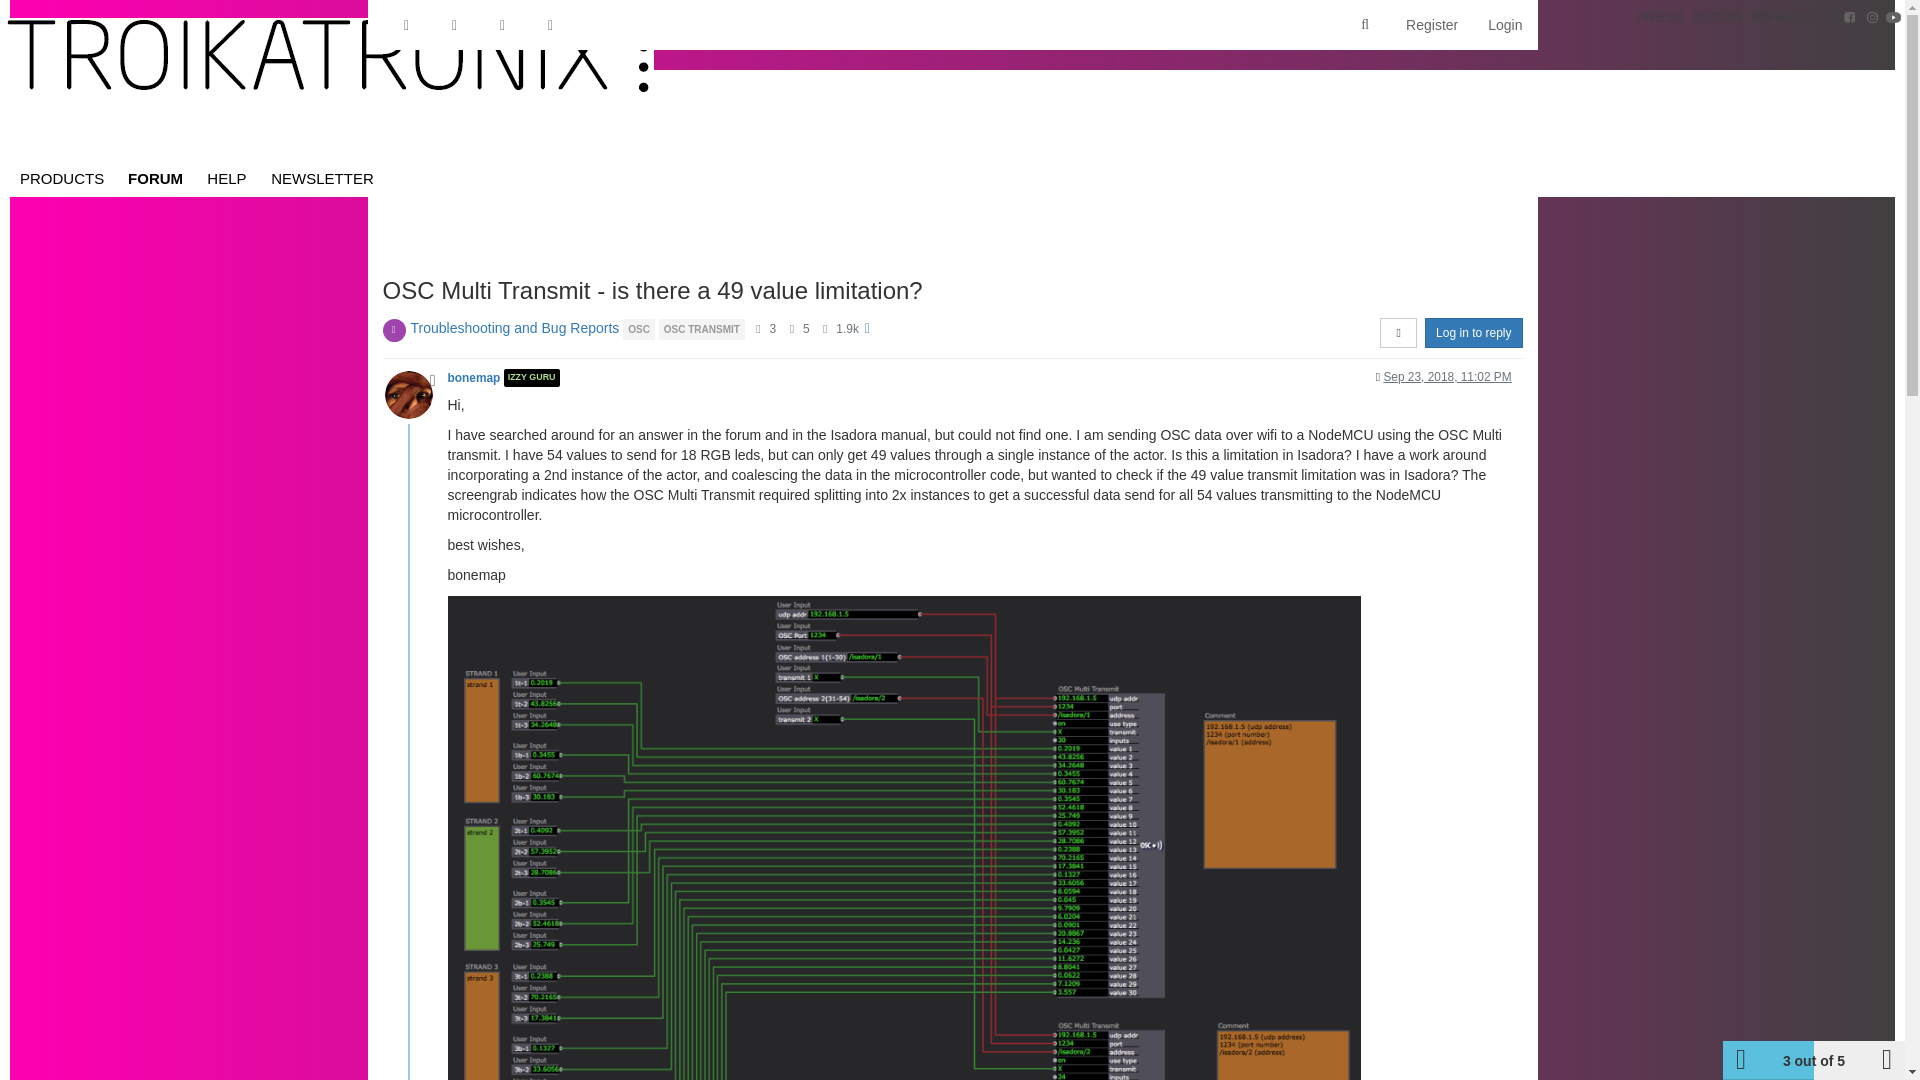 The image size is (1920, 1080). Describe the element at coordinates (790, 328) in the screenshot. I see `Posts` at that location.